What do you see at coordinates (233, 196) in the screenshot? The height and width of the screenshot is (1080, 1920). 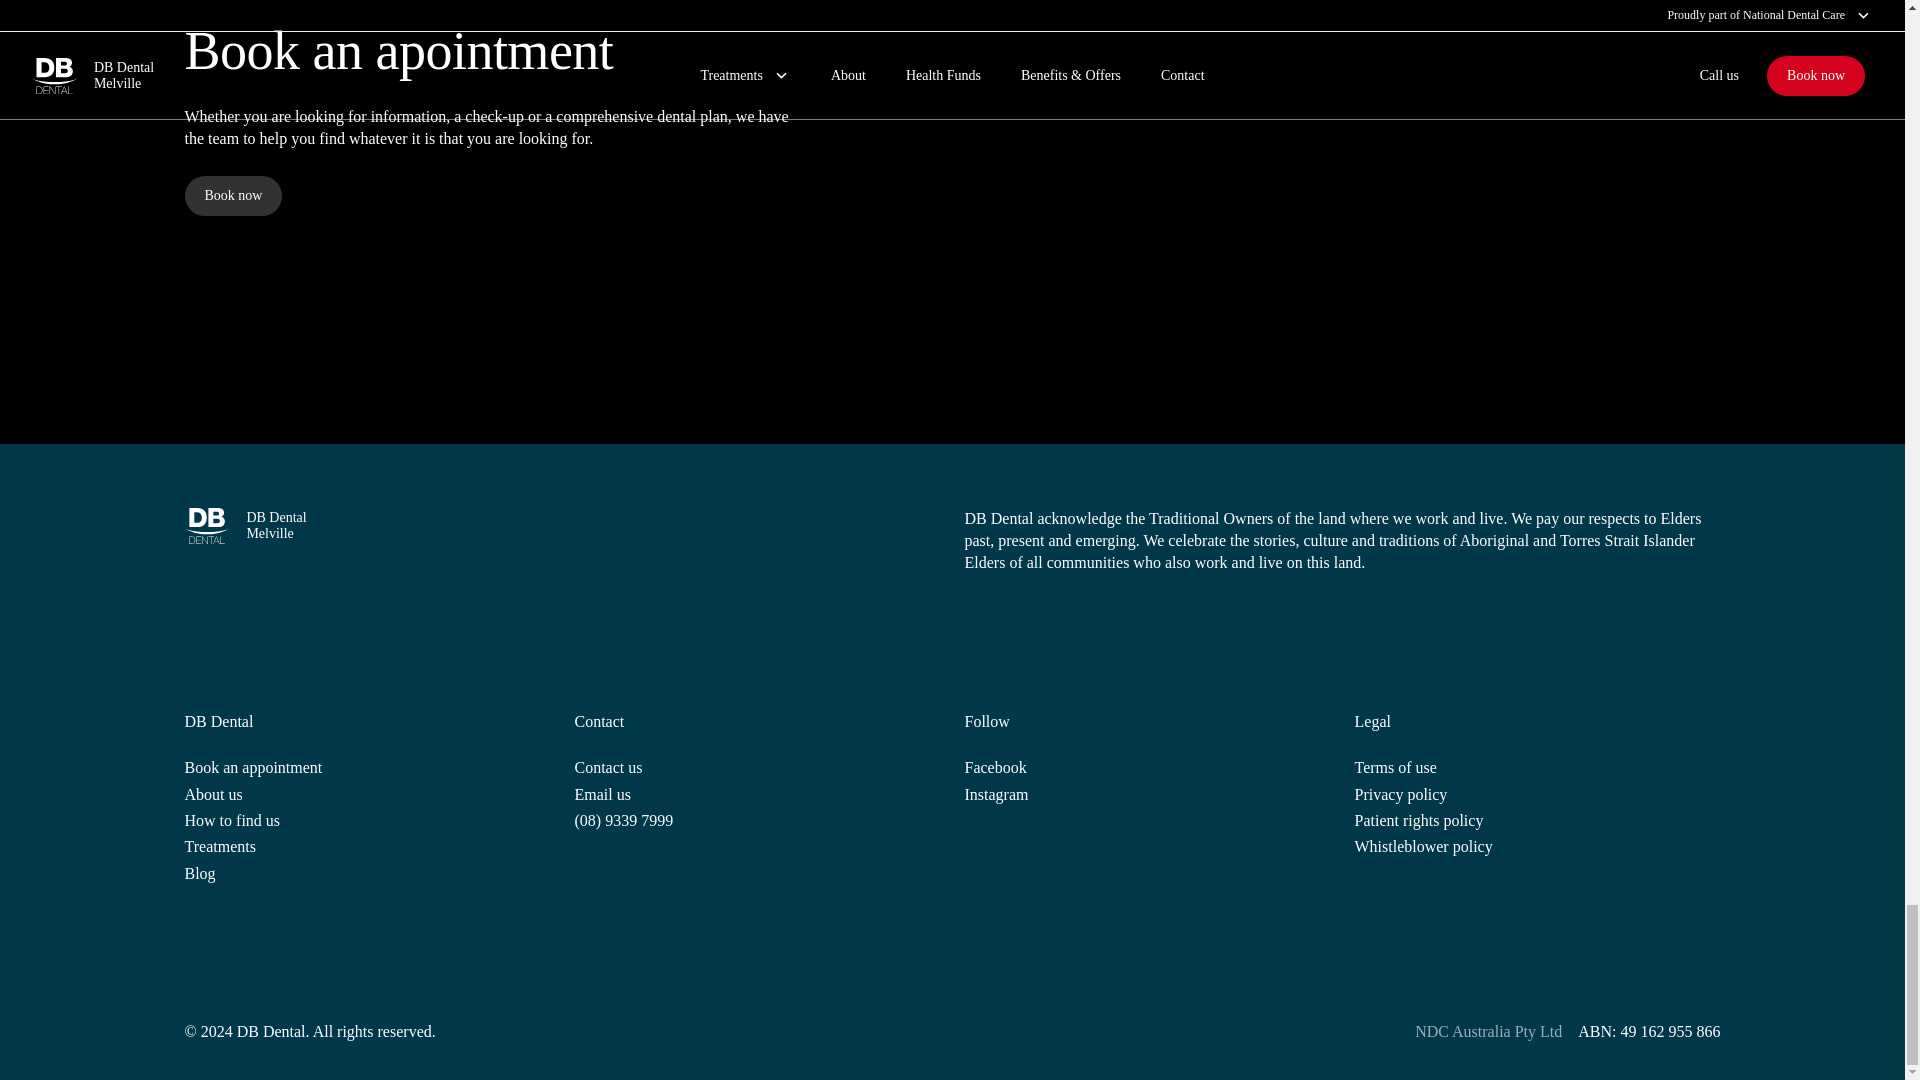 I see `Book now` at bounding box center [233, 196].